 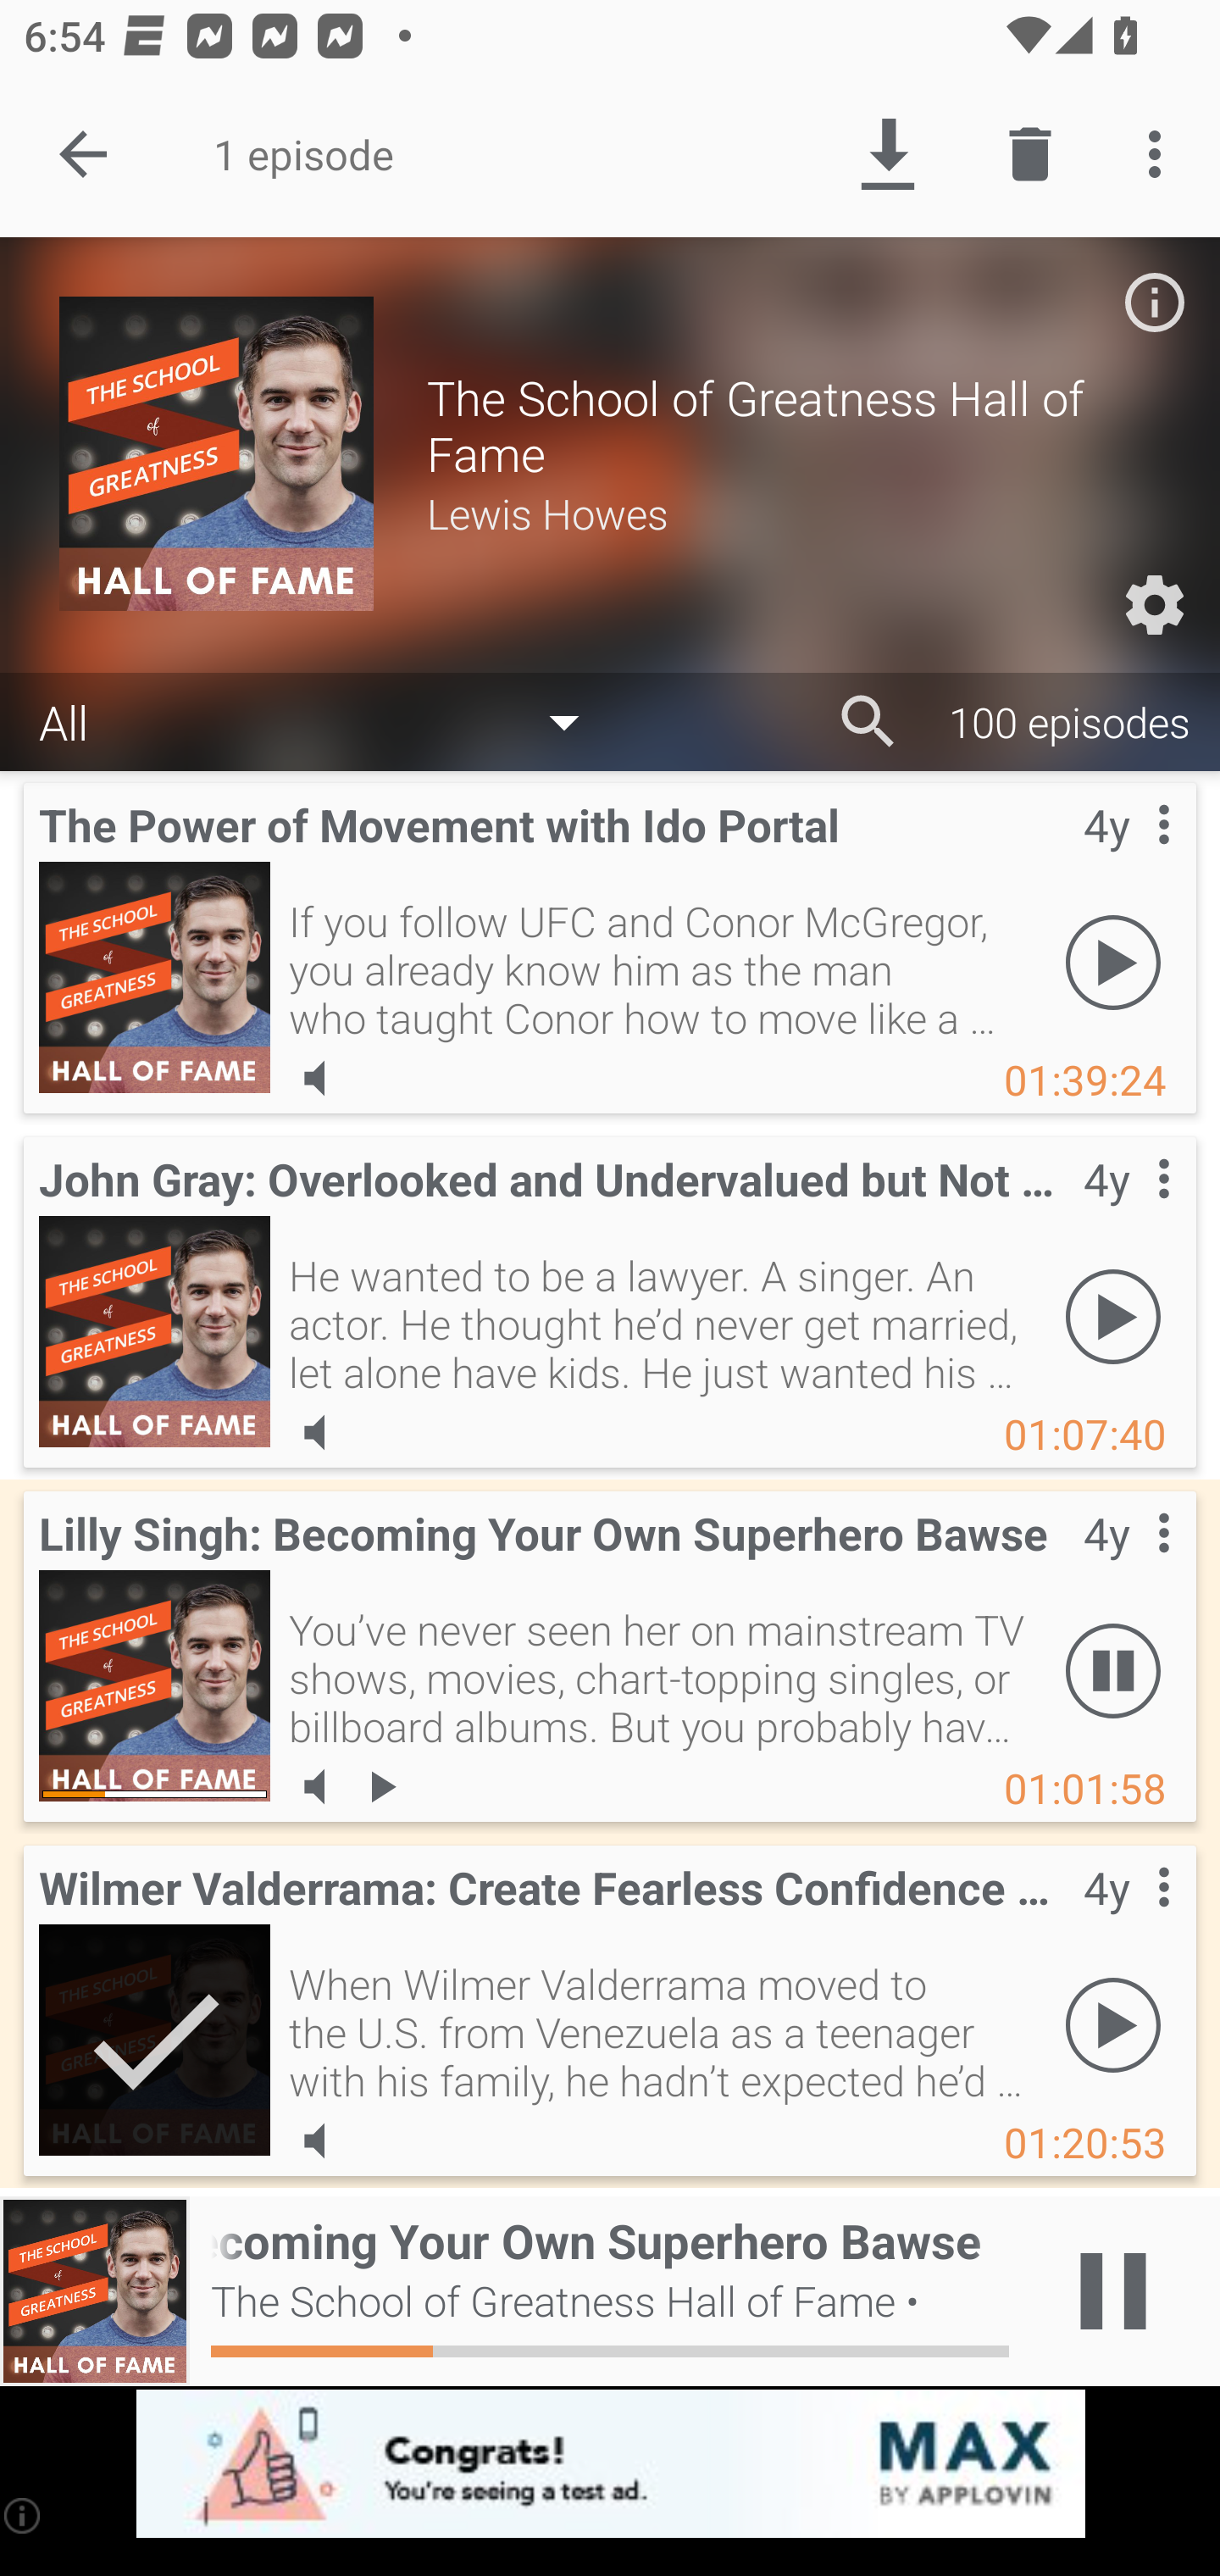 What do you see at coordinates (1154, 302) in the screenshot?
I see `Podcast description` at bounding box center [1154, 302].